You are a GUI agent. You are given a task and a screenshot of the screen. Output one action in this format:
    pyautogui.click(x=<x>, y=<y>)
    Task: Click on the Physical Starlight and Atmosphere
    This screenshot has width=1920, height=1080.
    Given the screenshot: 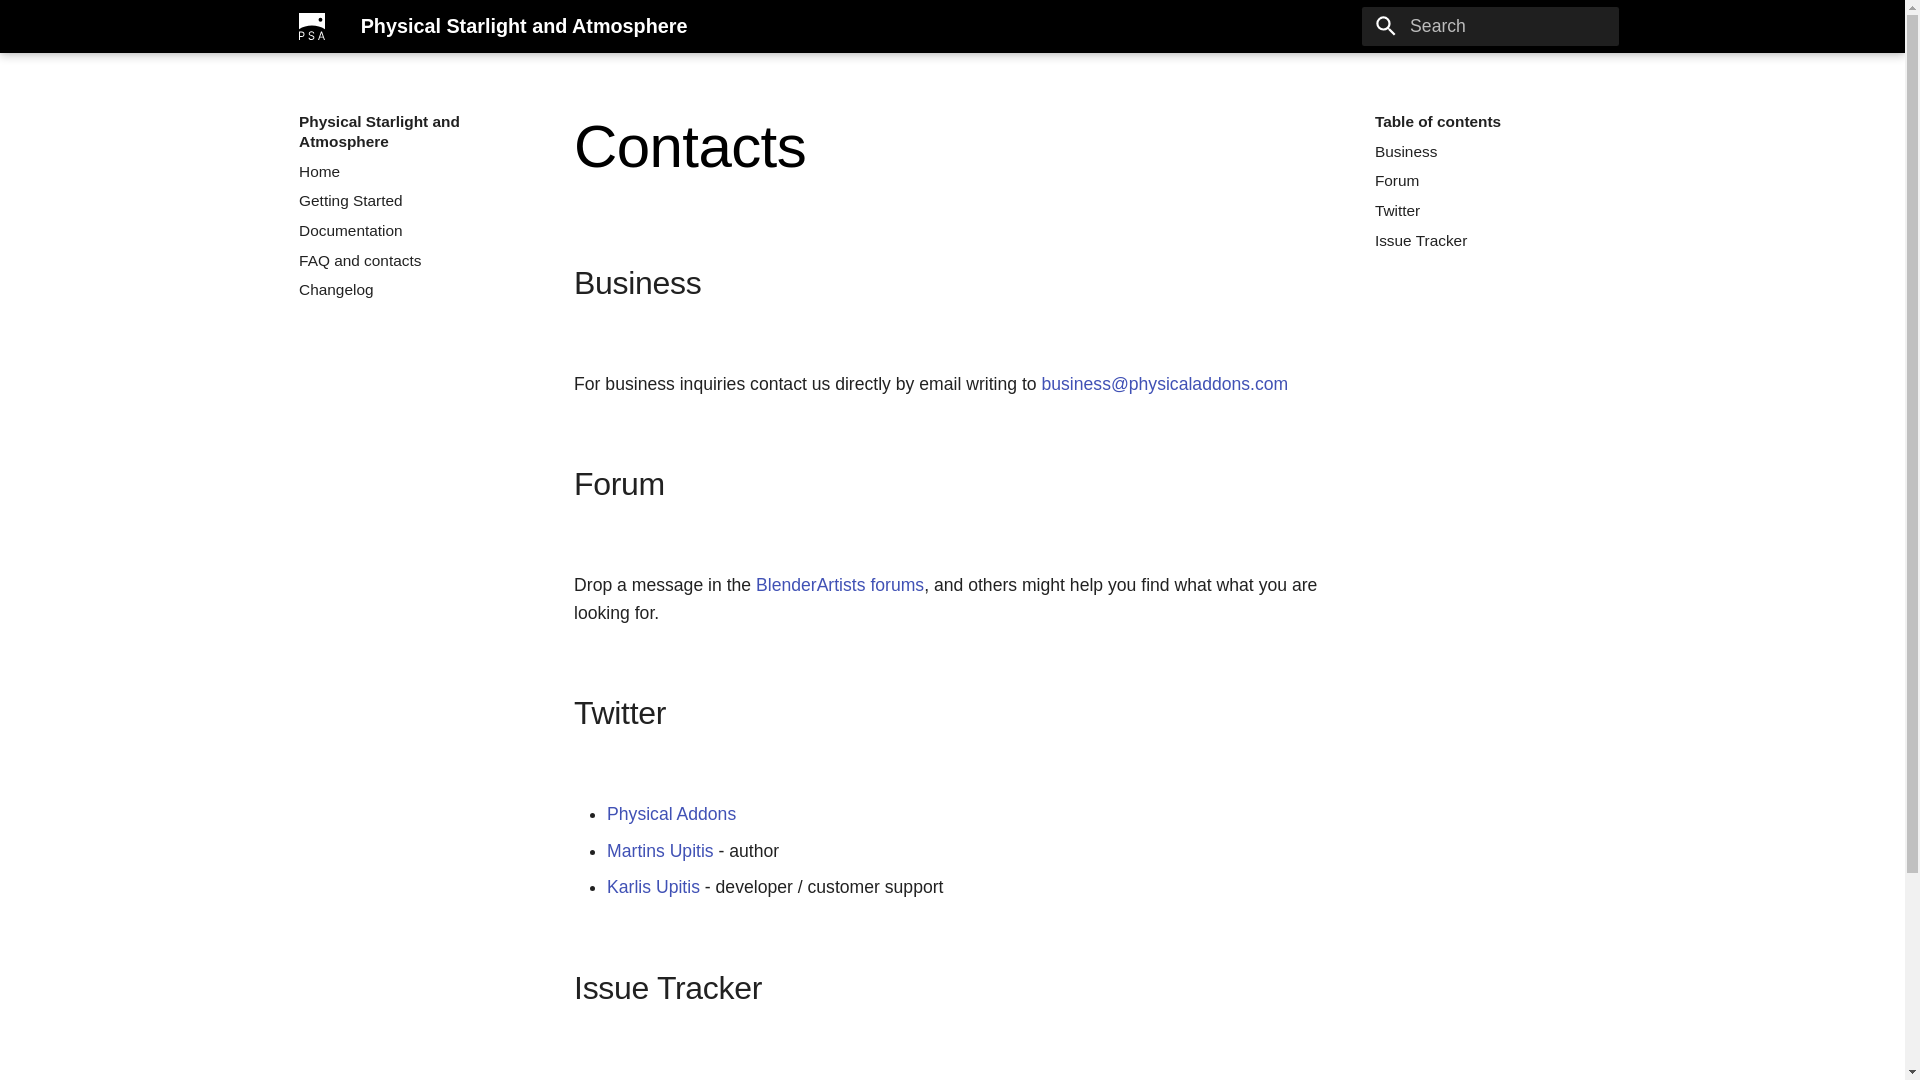 What is the action you would take?
    pyautogui.click(x=312, y=26)
    